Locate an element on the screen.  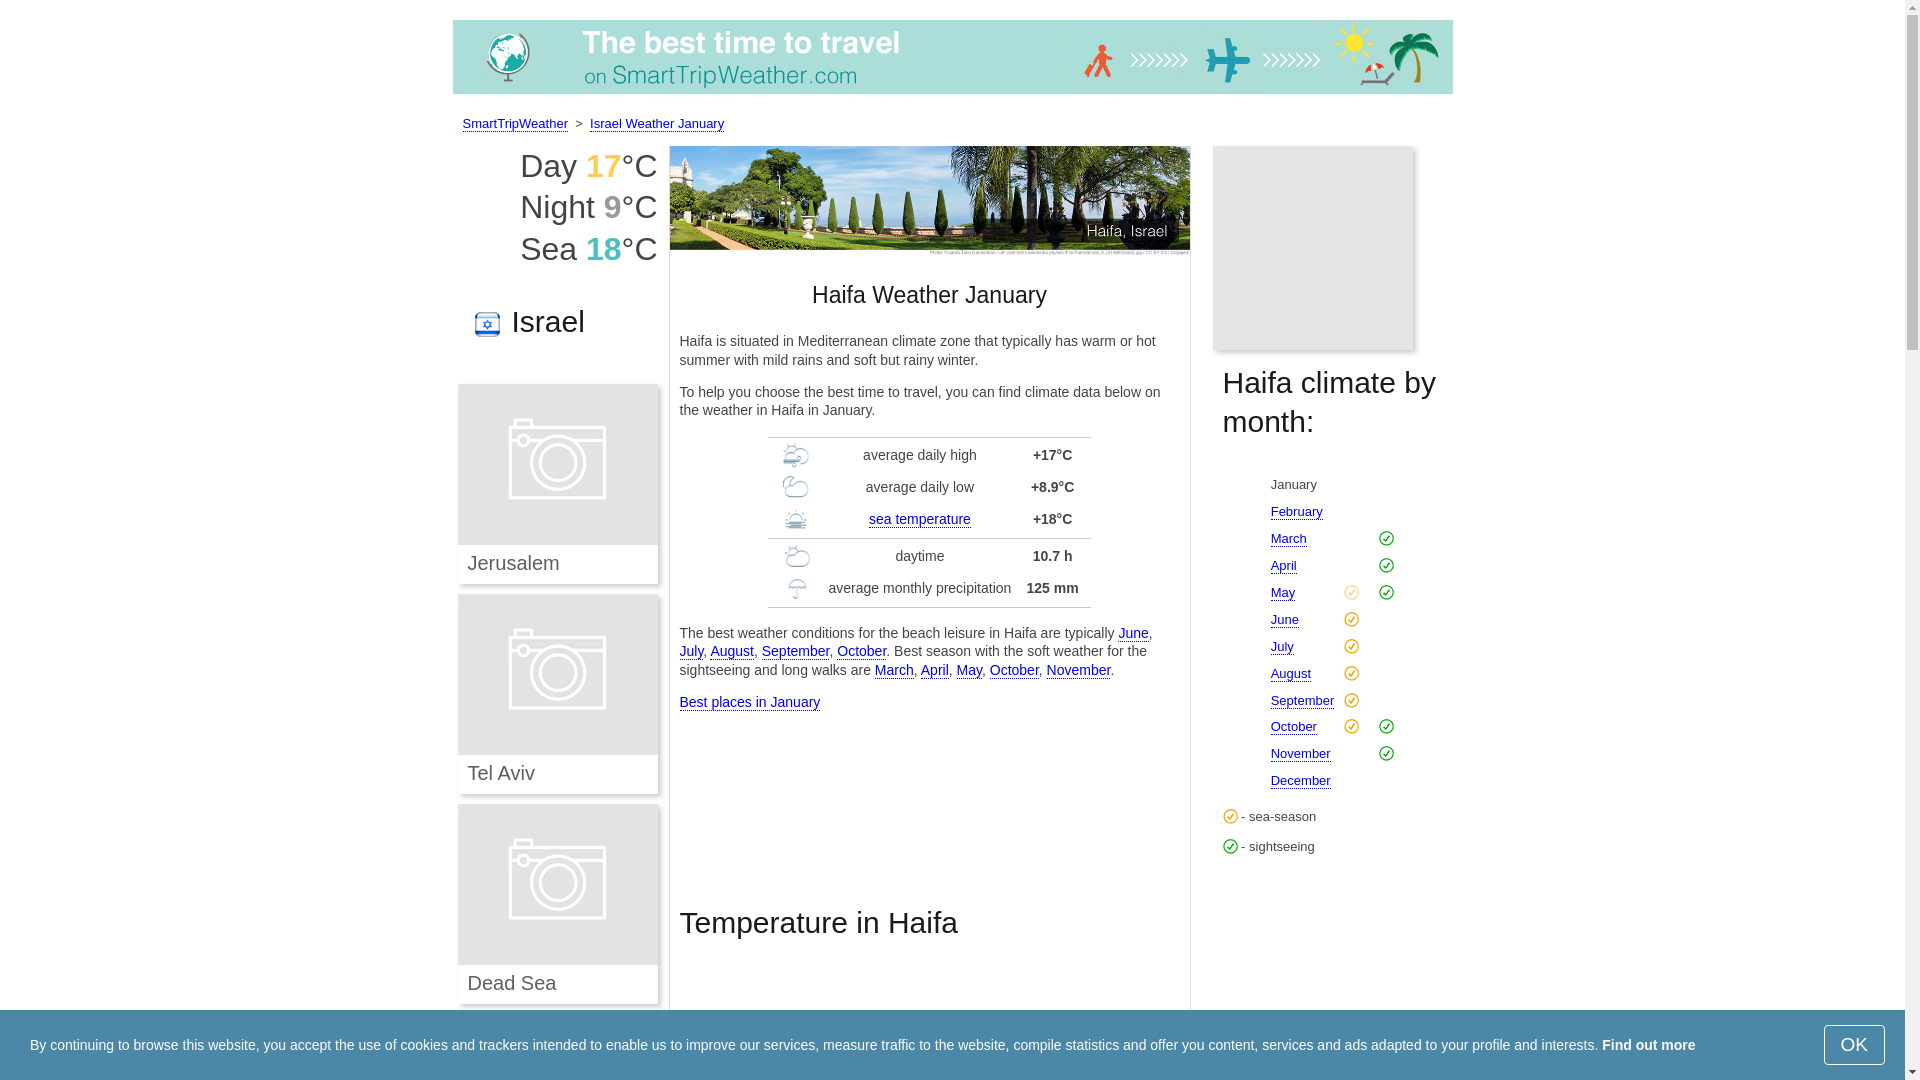
November is located at coordinates (1078, 670).